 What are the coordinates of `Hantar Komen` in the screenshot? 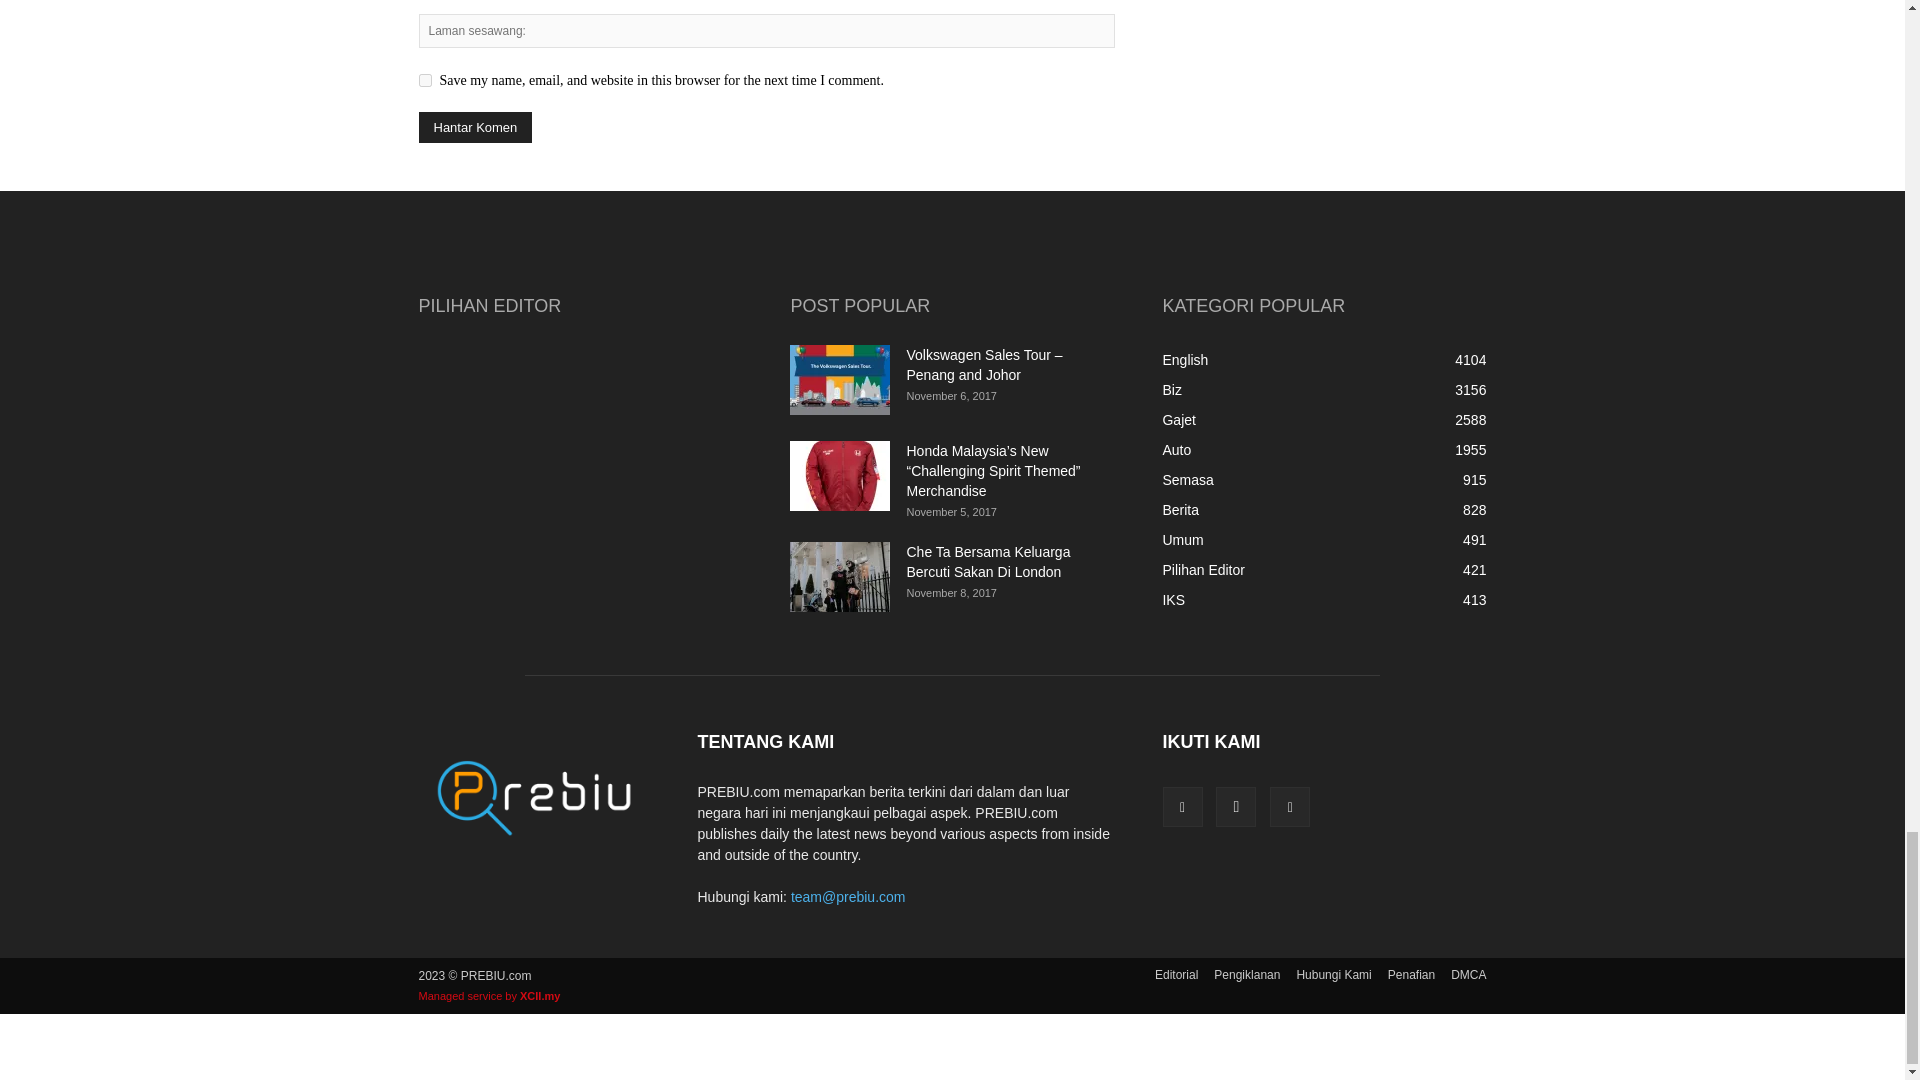 It's located at (474, 127).